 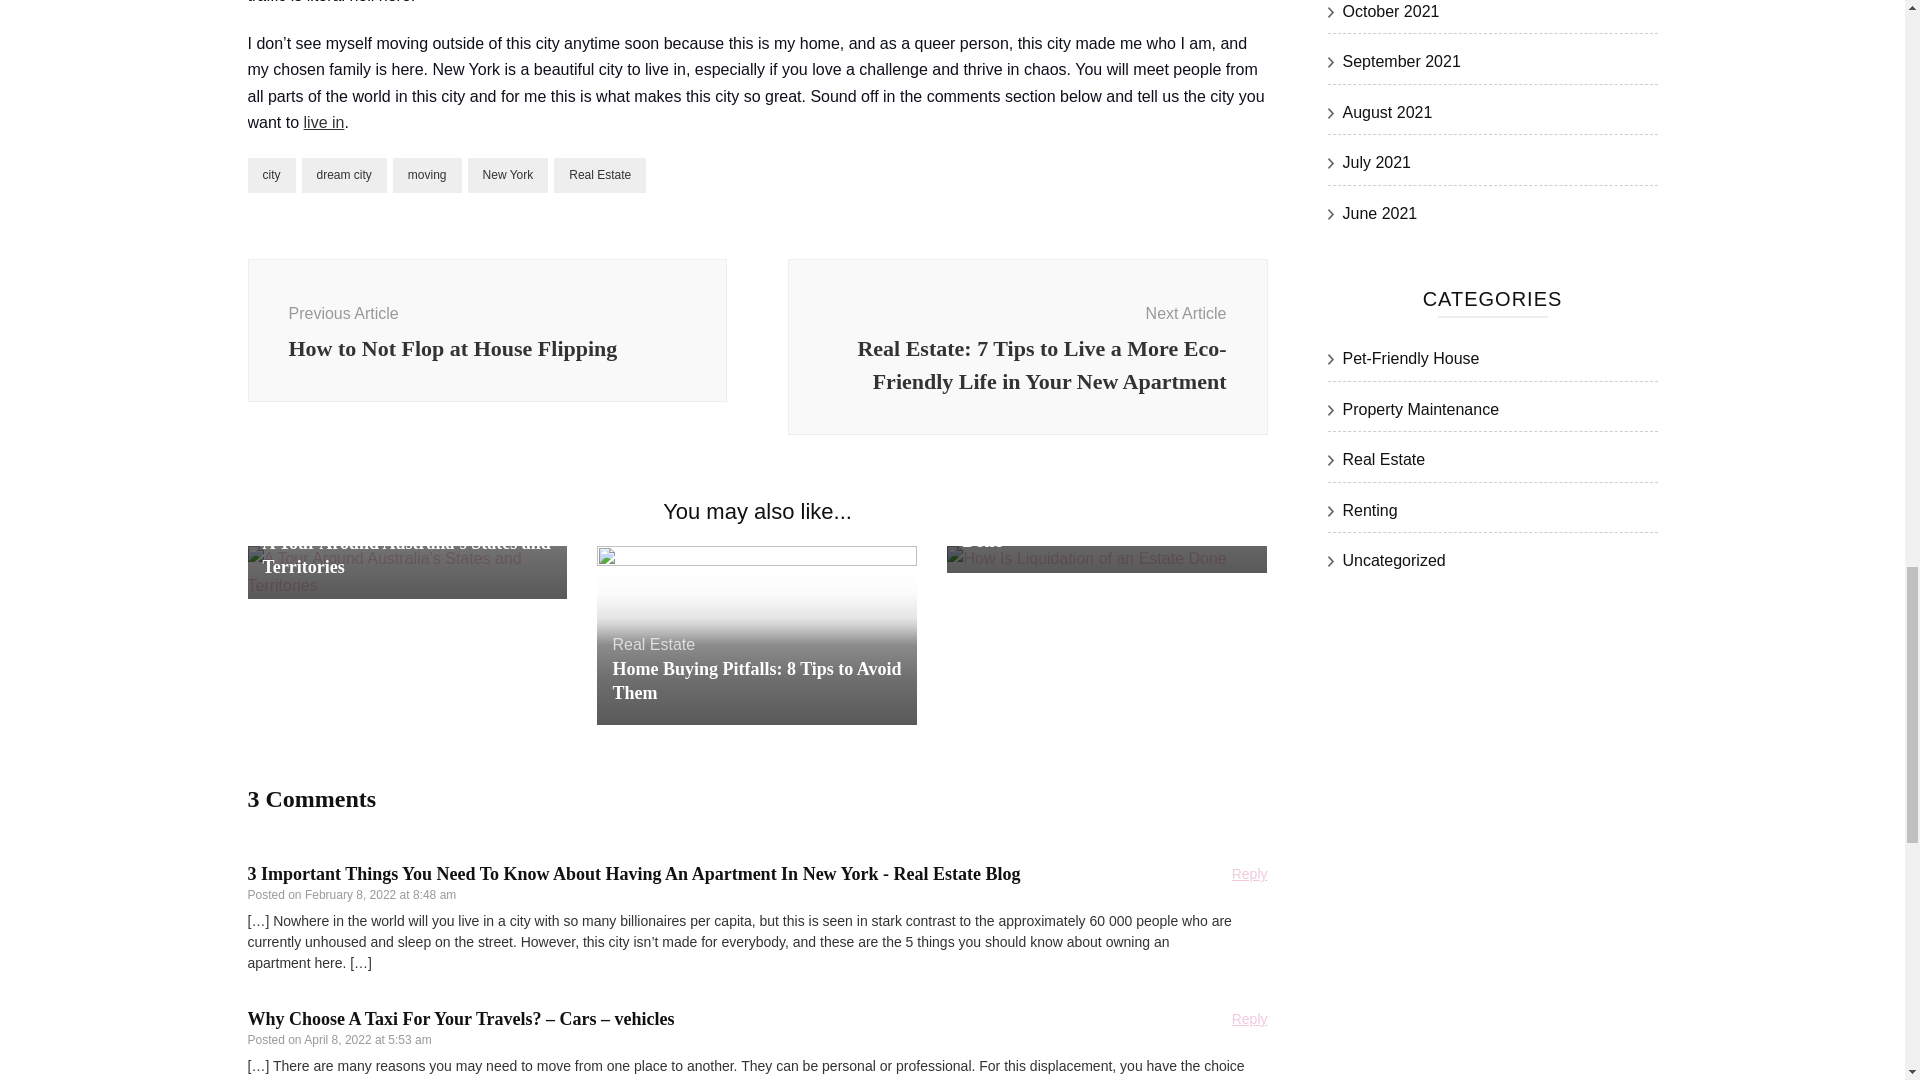 I want to click on Real Estate, so click(x=344, y=175).